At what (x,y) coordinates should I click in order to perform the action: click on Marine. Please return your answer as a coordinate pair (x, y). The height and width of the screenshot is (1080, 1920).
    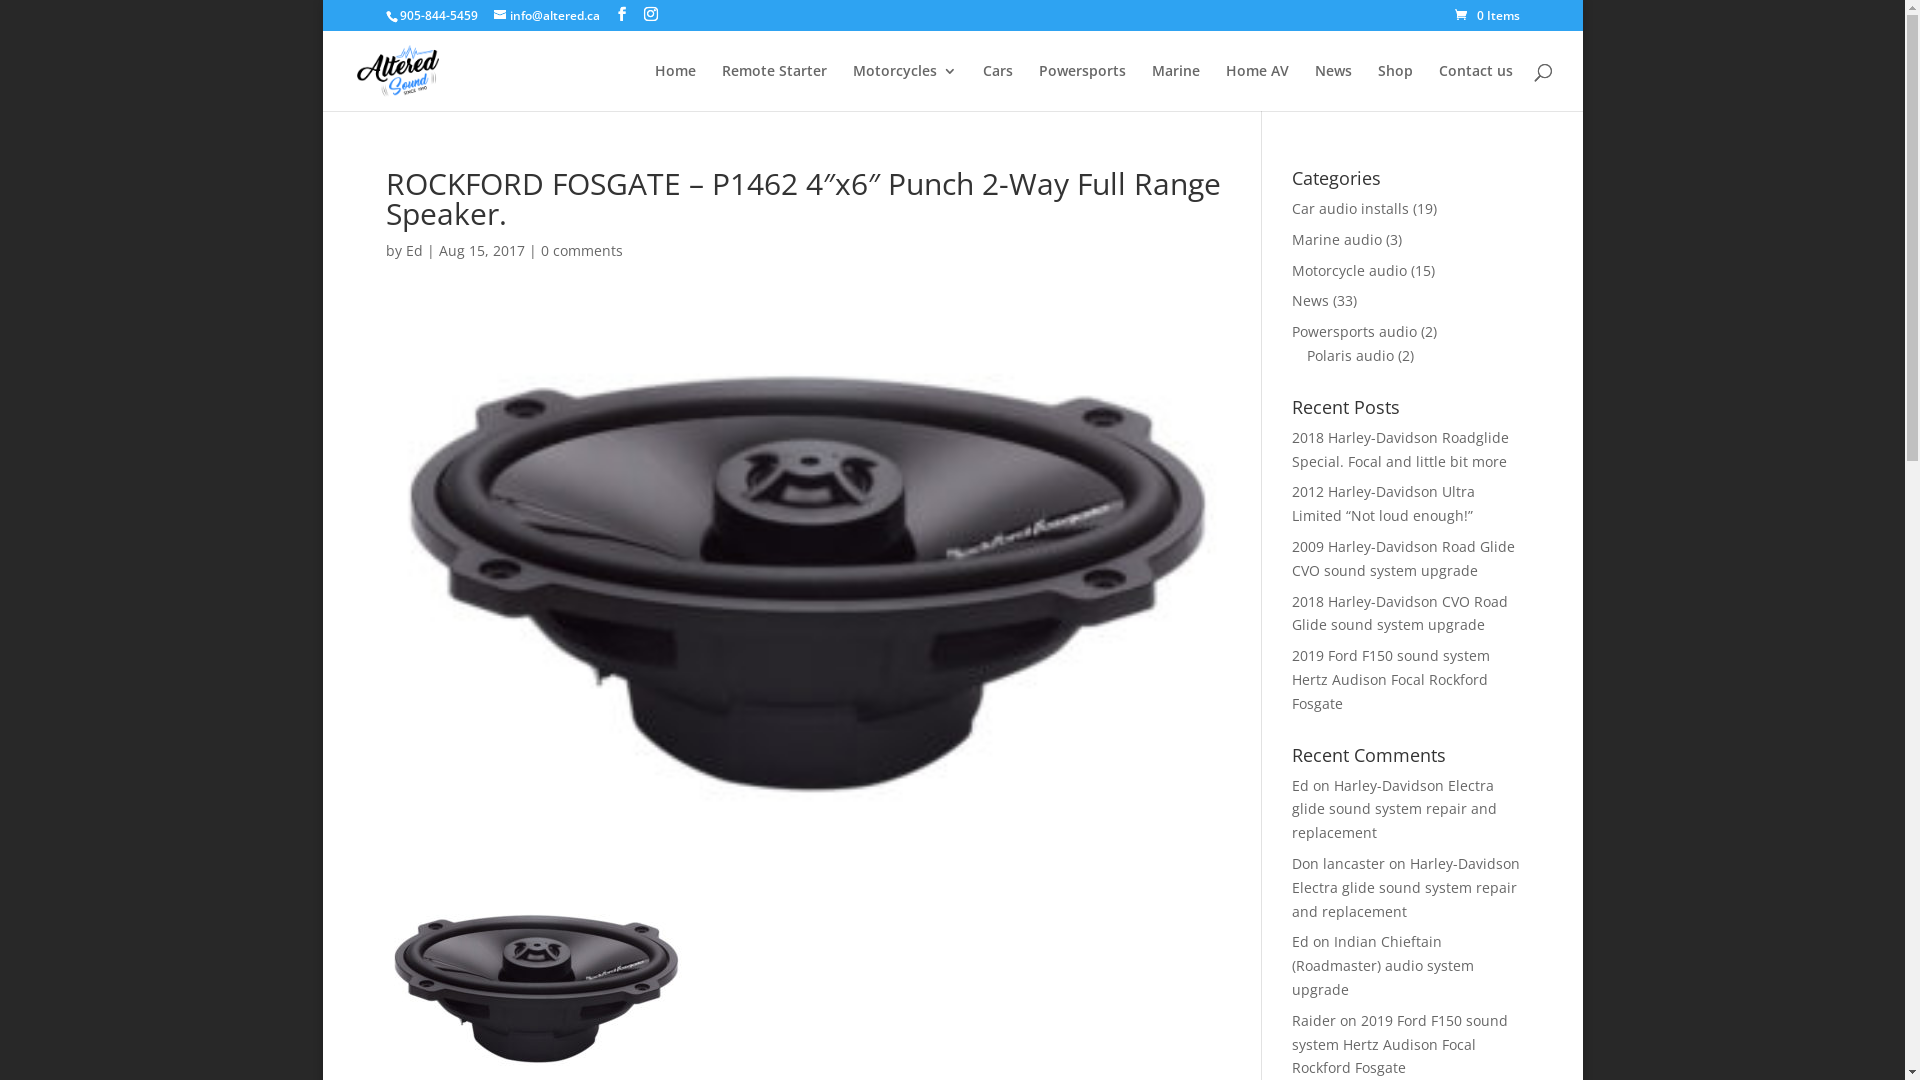
    Looking at the image, I should click on (1176, 88).